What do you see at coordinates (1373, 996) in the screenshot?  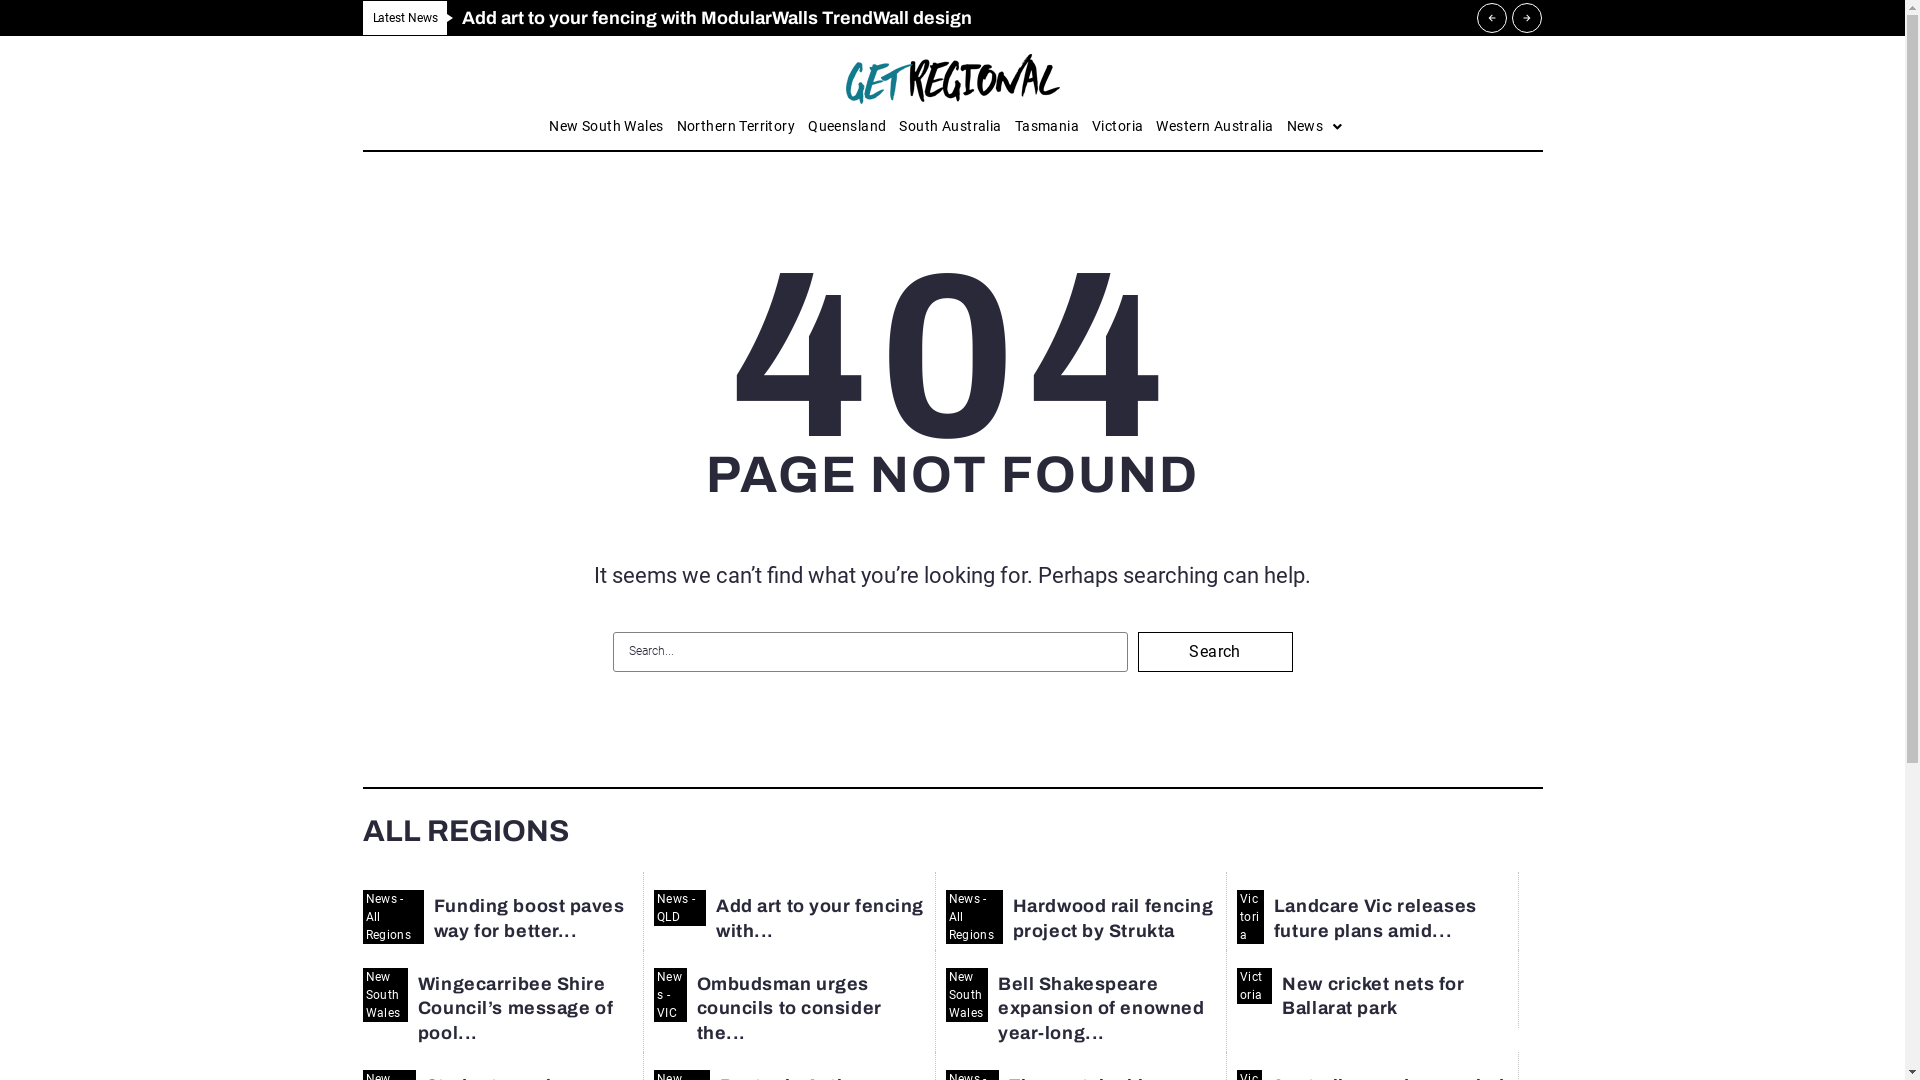 I see `New cricket nets for Ballarat park` at bounding box center [1373, 996].